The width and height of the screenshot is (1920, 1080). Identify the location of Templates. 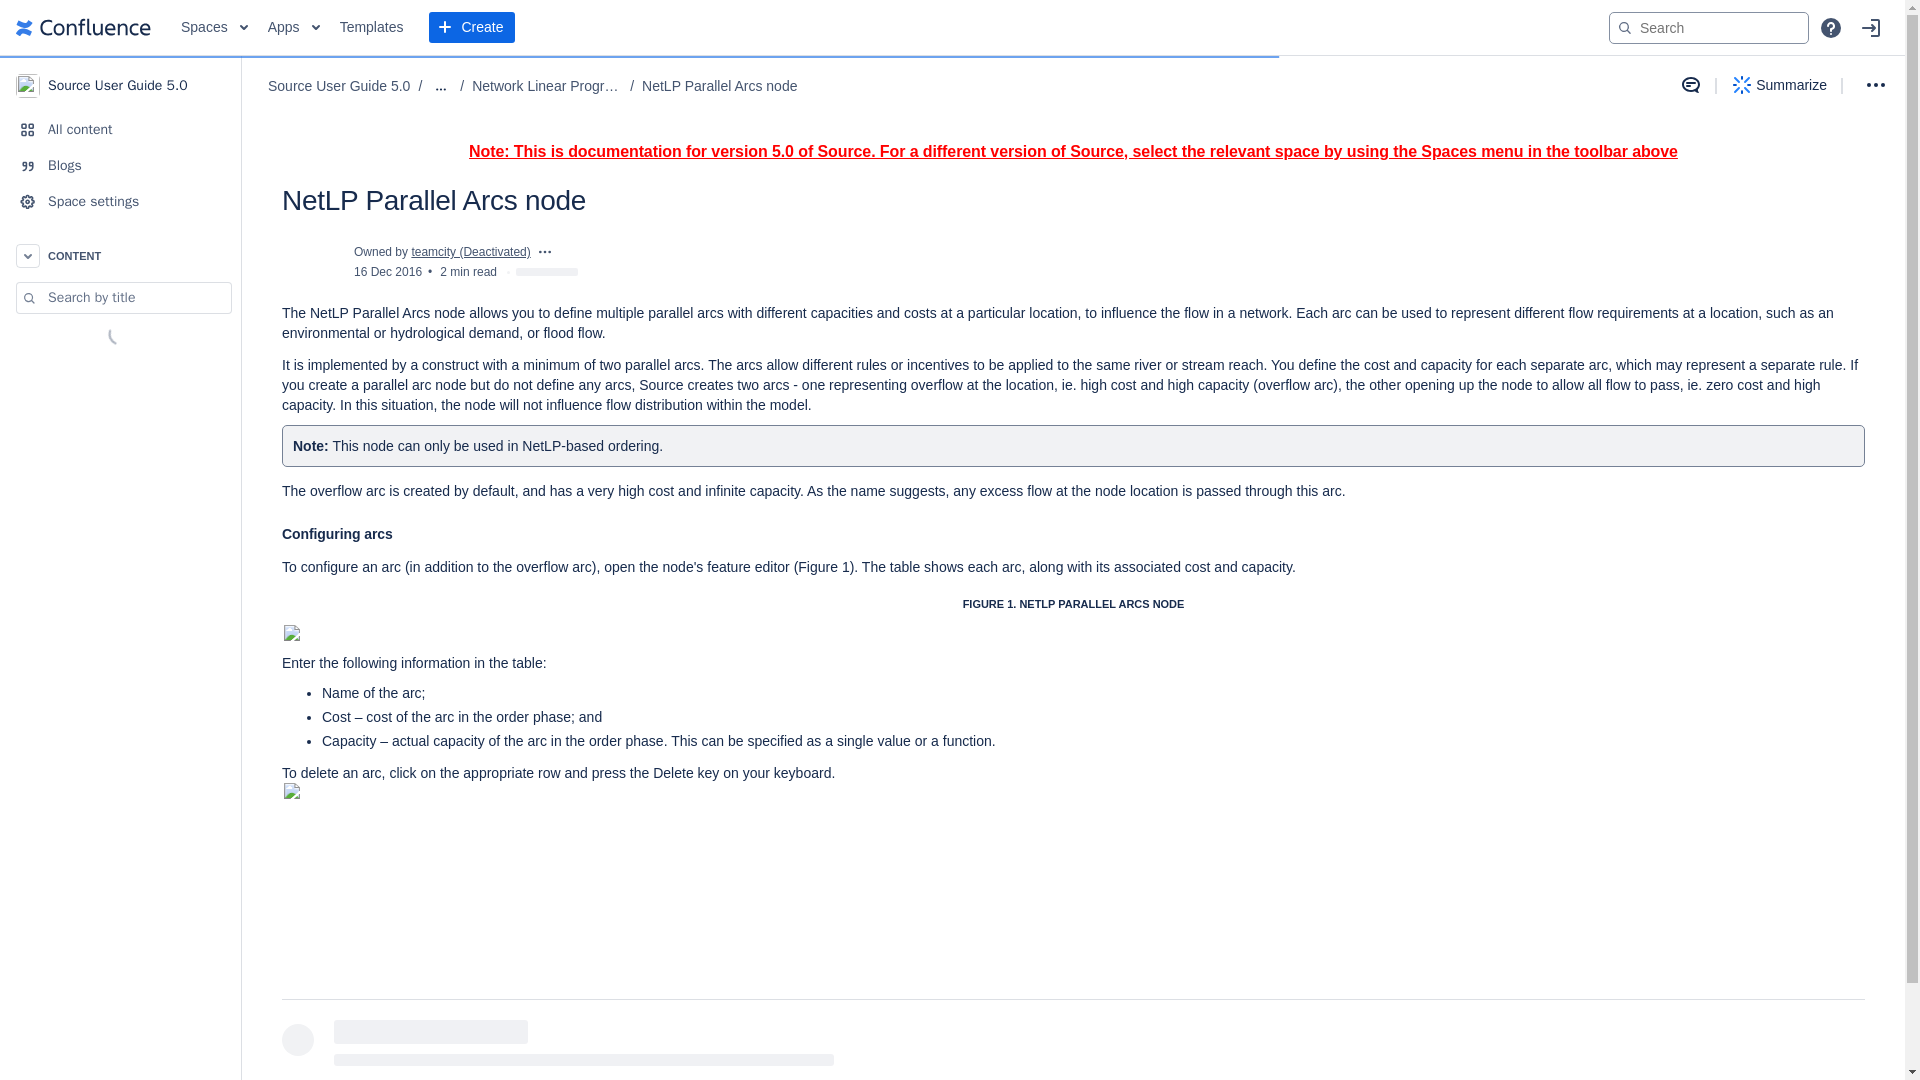
(372, 28).